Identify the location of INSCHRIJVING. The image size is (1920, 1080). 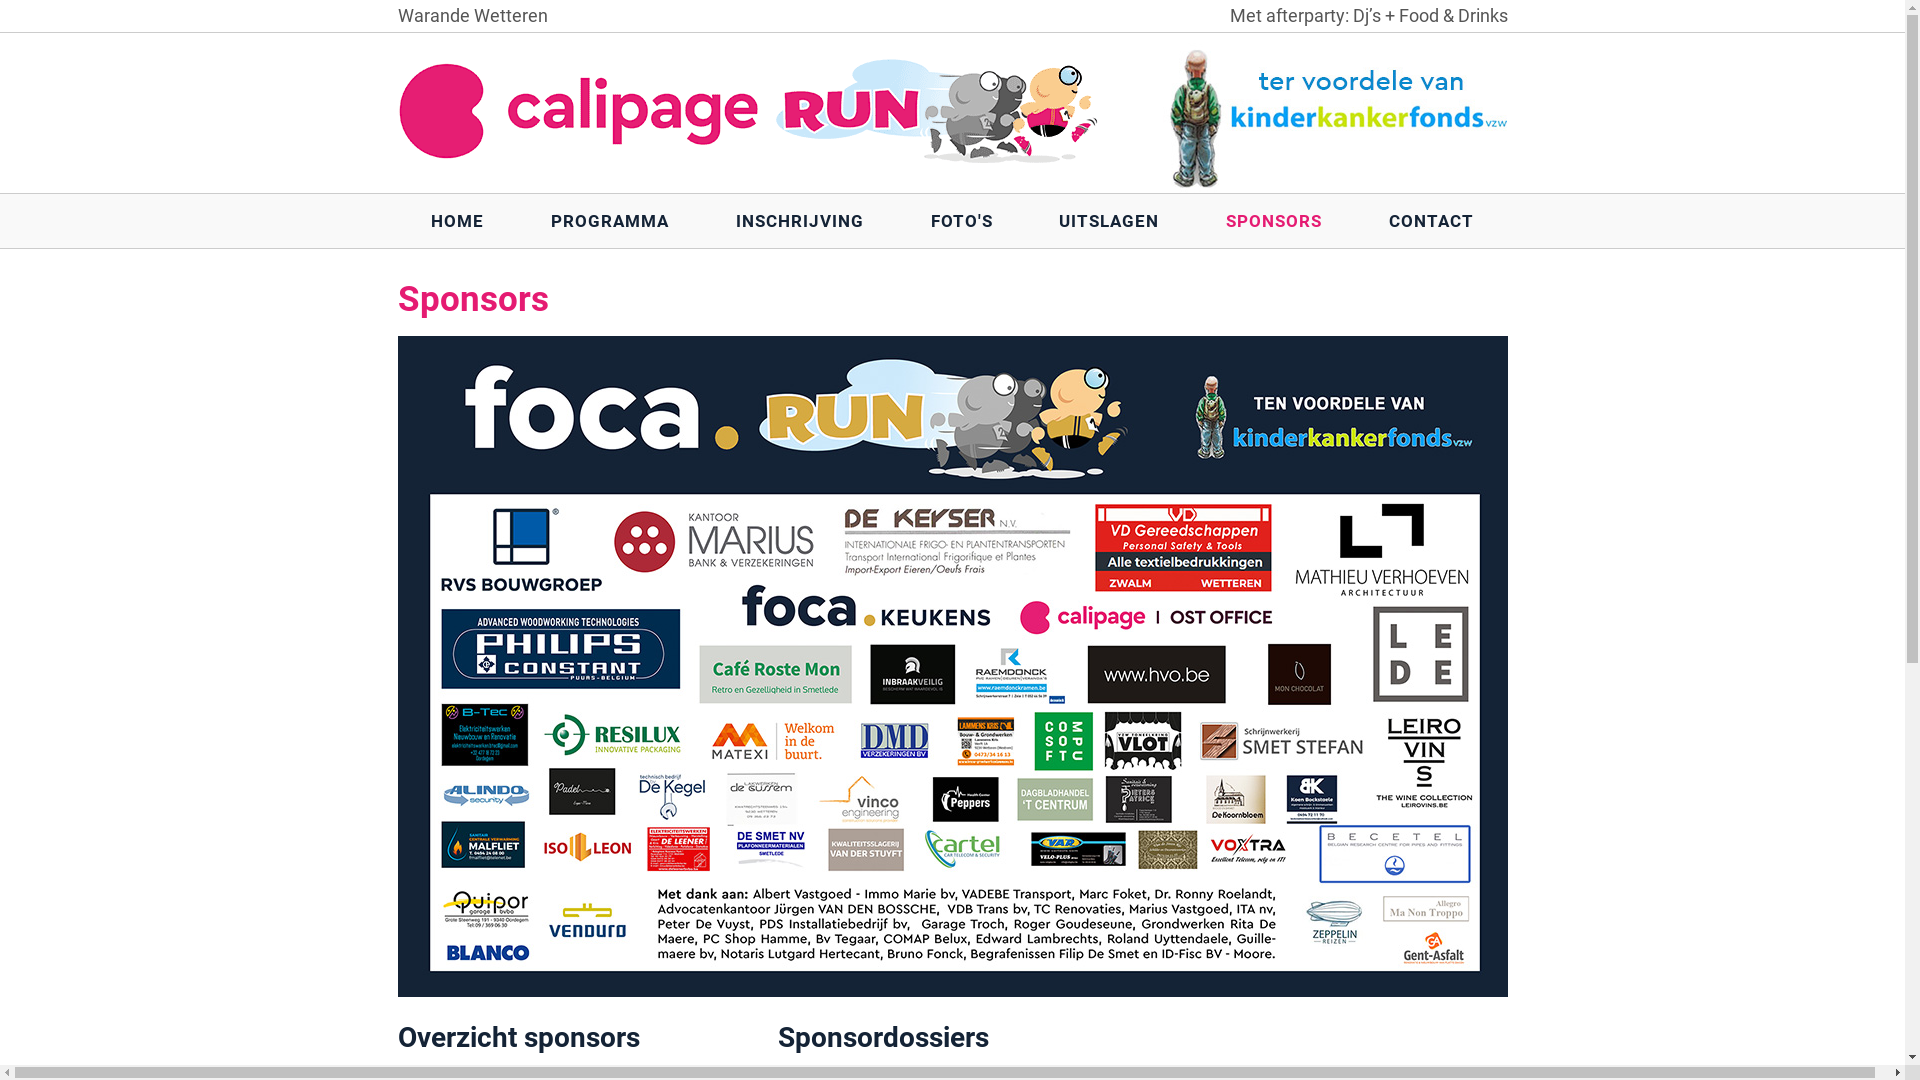
(800, 221).